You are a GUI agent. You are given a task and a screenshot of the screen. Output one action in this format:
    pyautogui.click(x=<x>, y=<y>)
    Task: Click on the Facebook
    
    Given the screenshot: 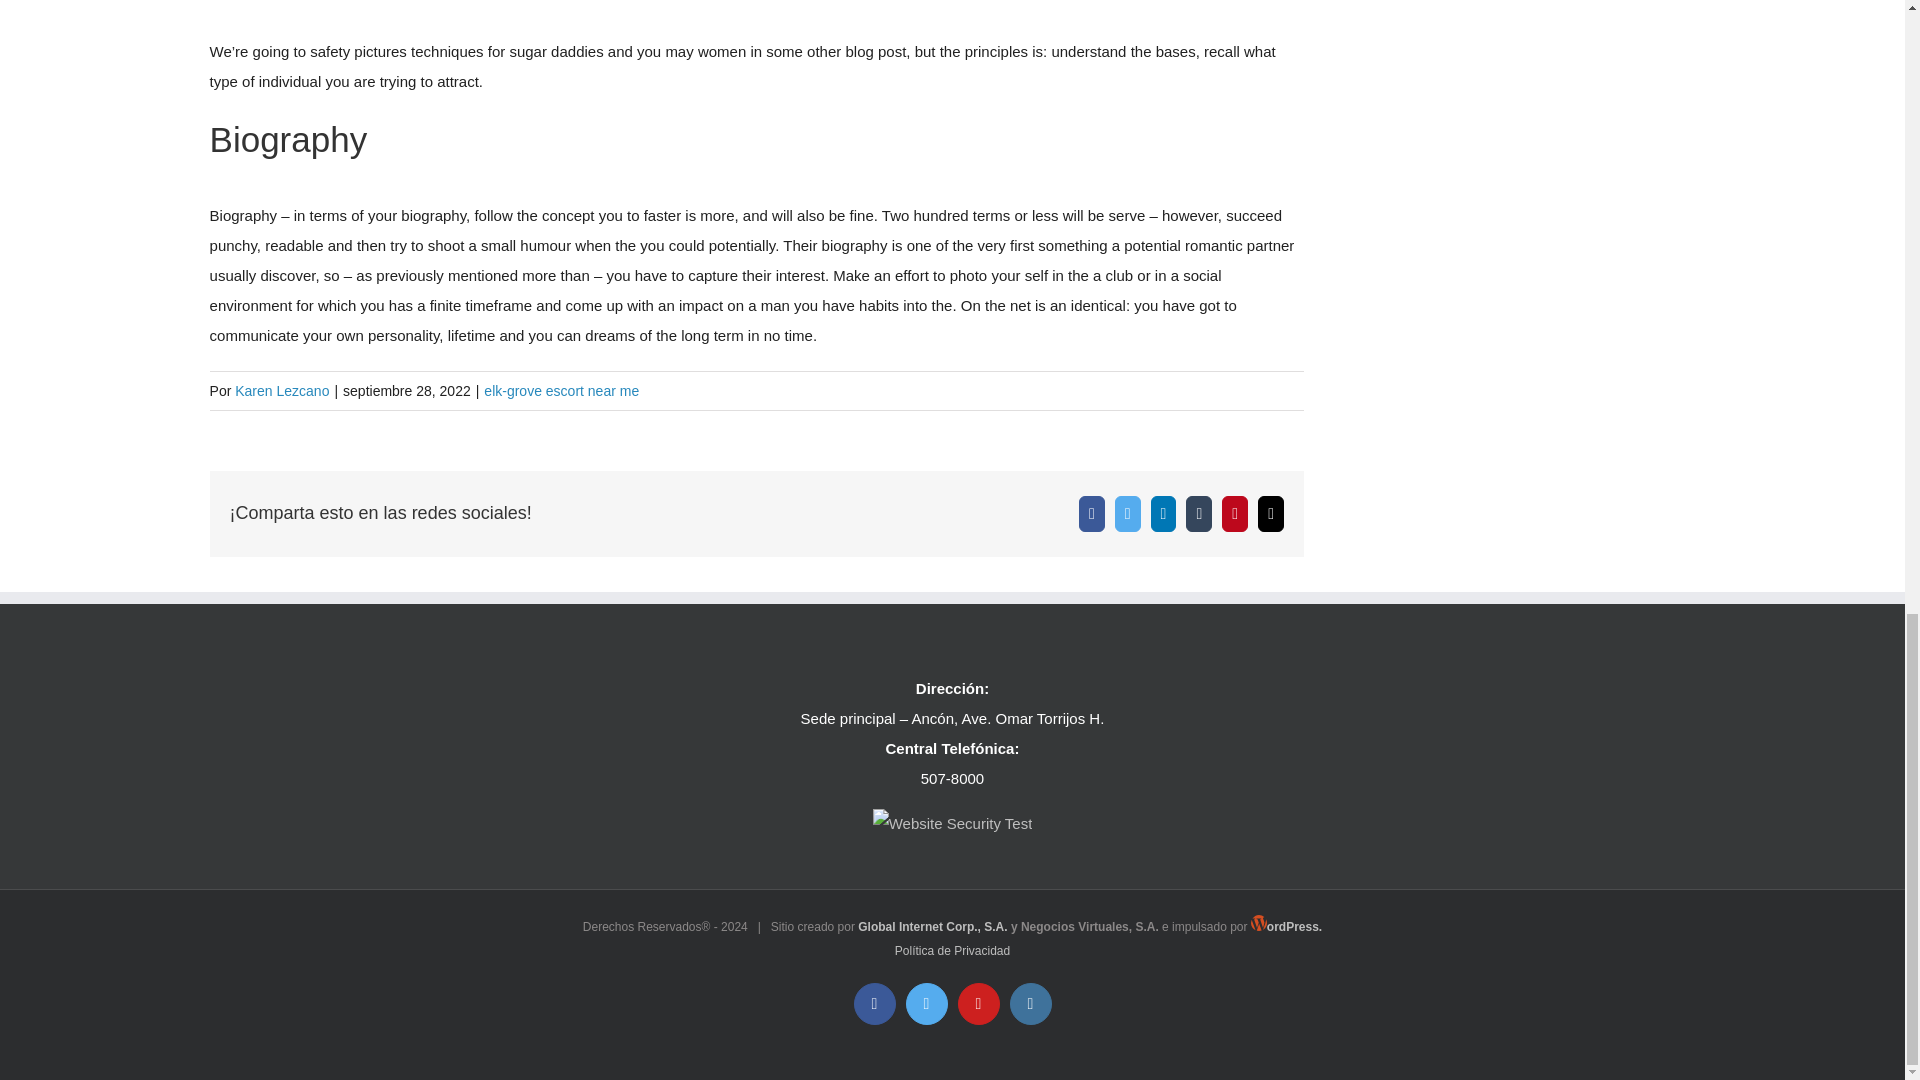 What is the action you would take?
    pyautogui.click(x=1092, y=514)
    